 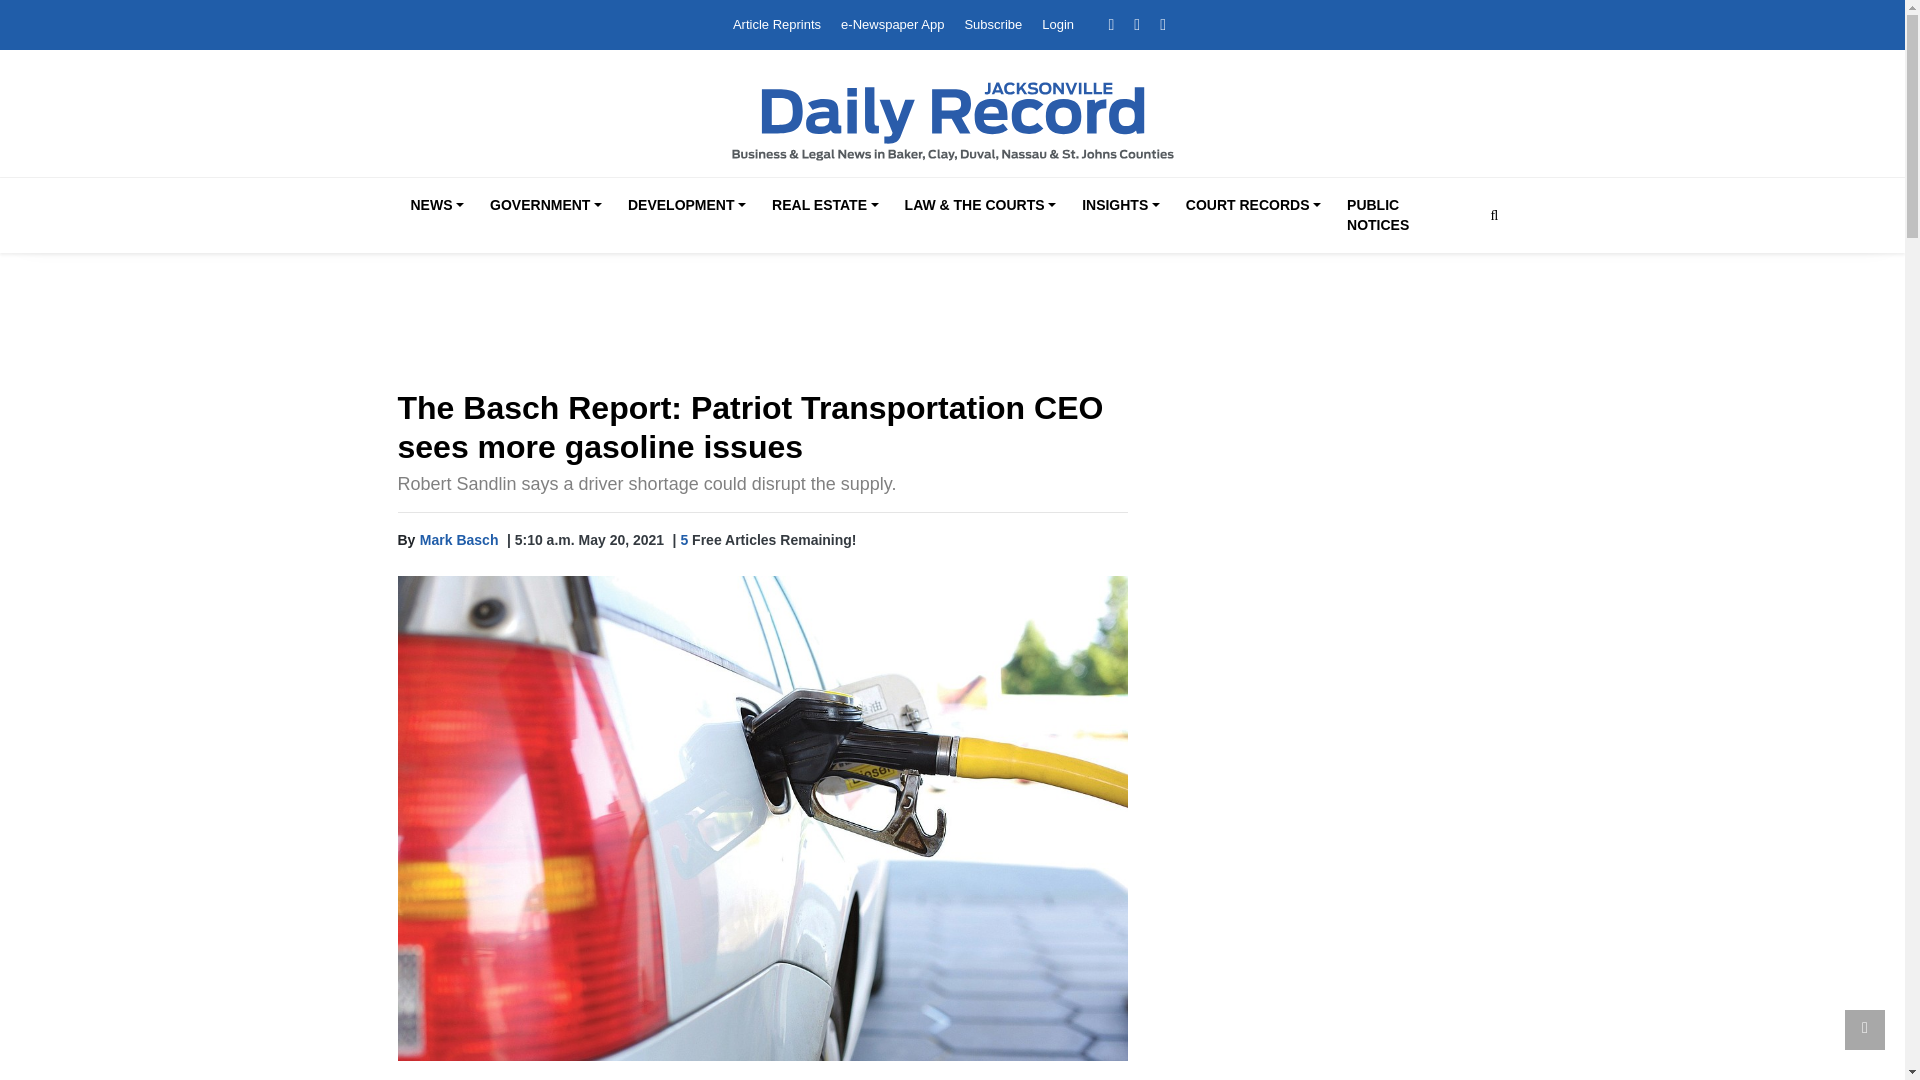 I want to click on Subscribe, so click(x=992, y=24).